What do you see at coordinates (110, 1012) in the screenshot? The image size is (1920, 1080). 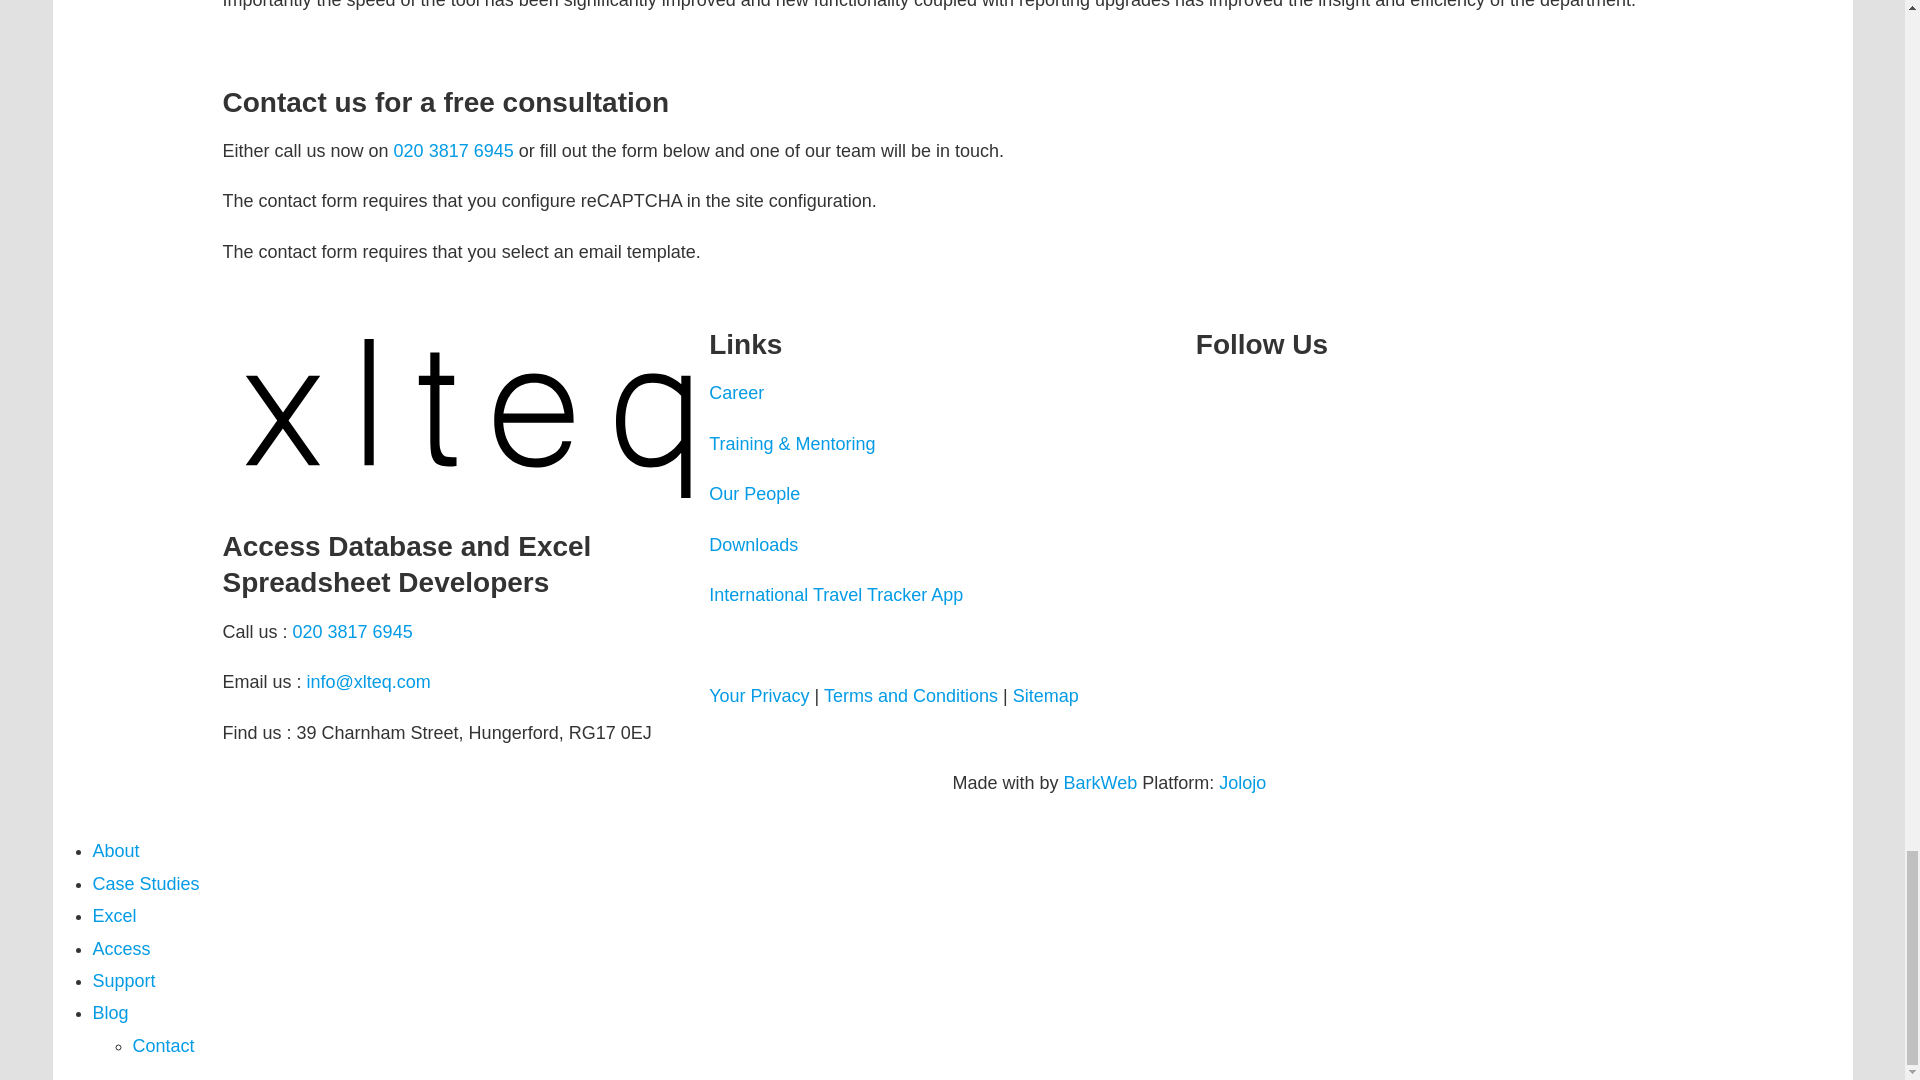 I see `Blog` at bounding box center [110, 1012].